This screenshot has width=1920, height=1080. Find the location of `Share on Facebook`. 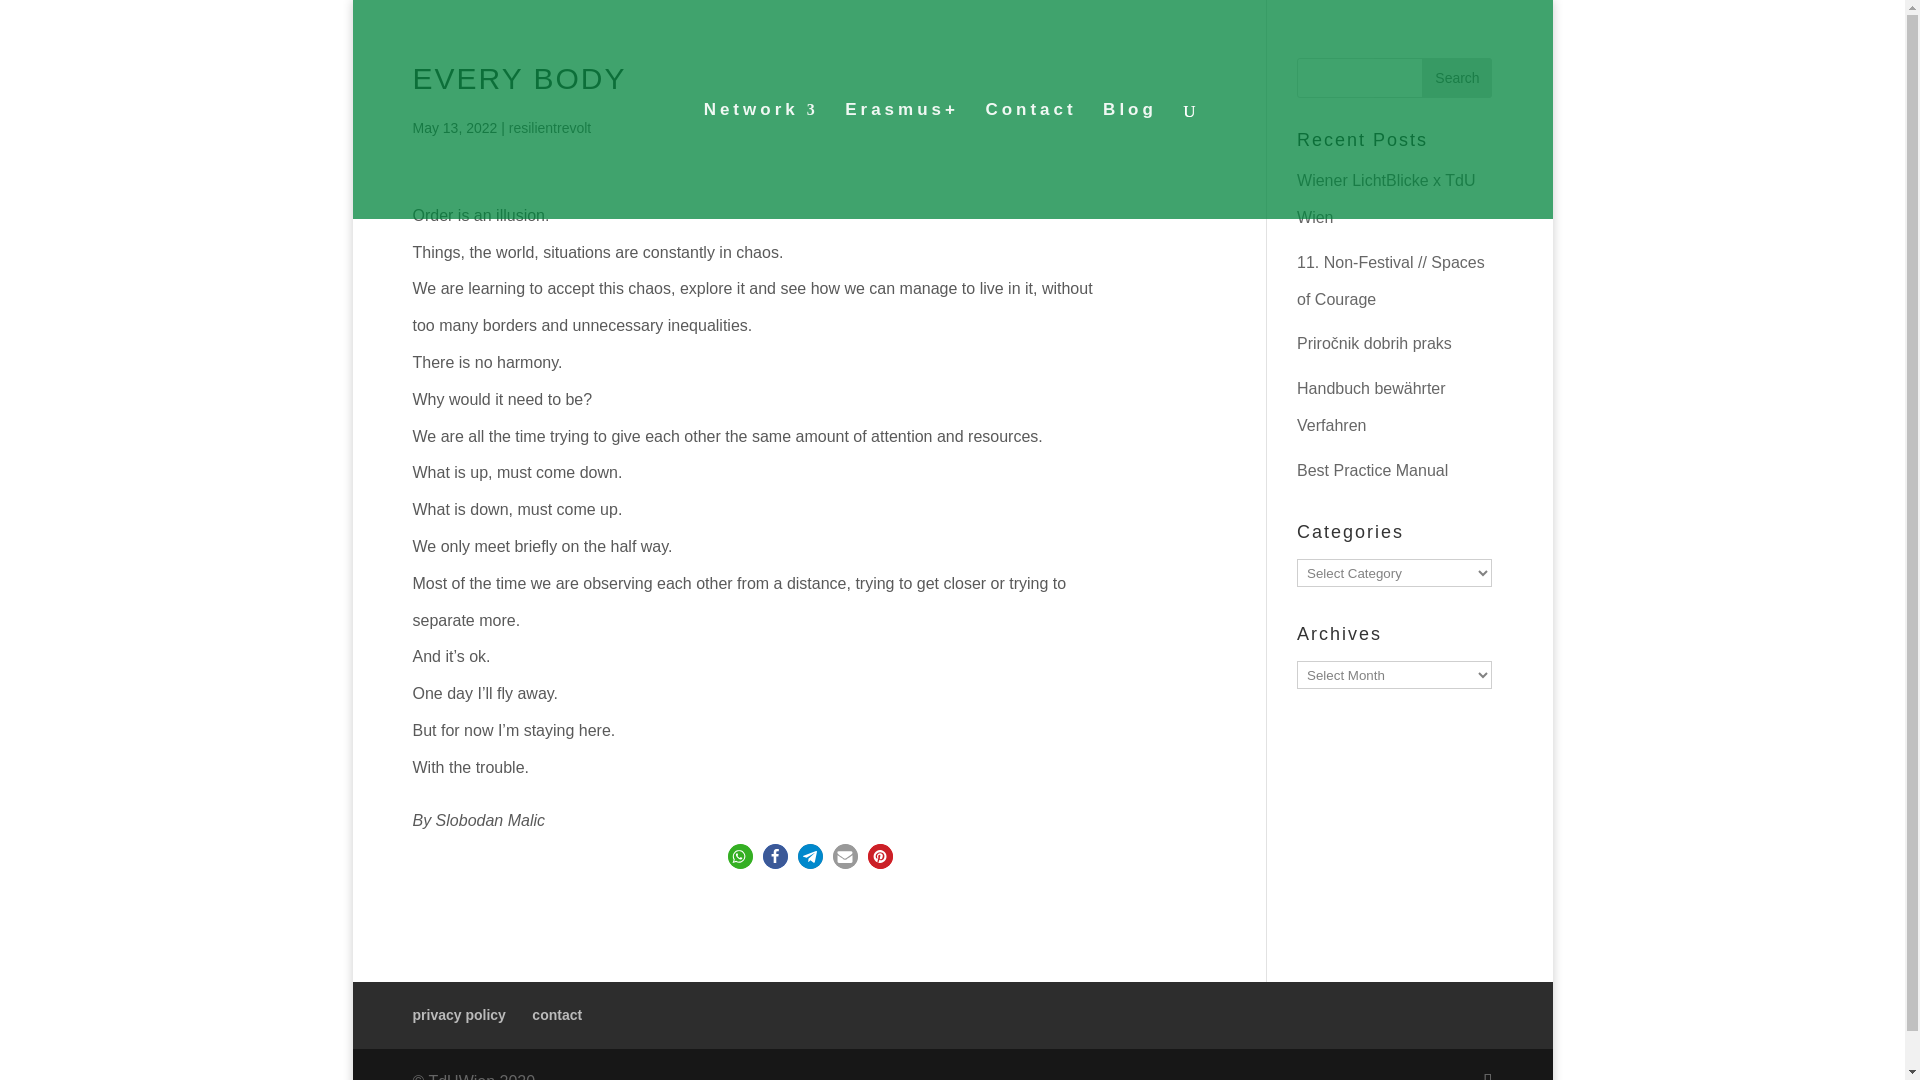

Share on Facebook is located at coordinates (774, 856).